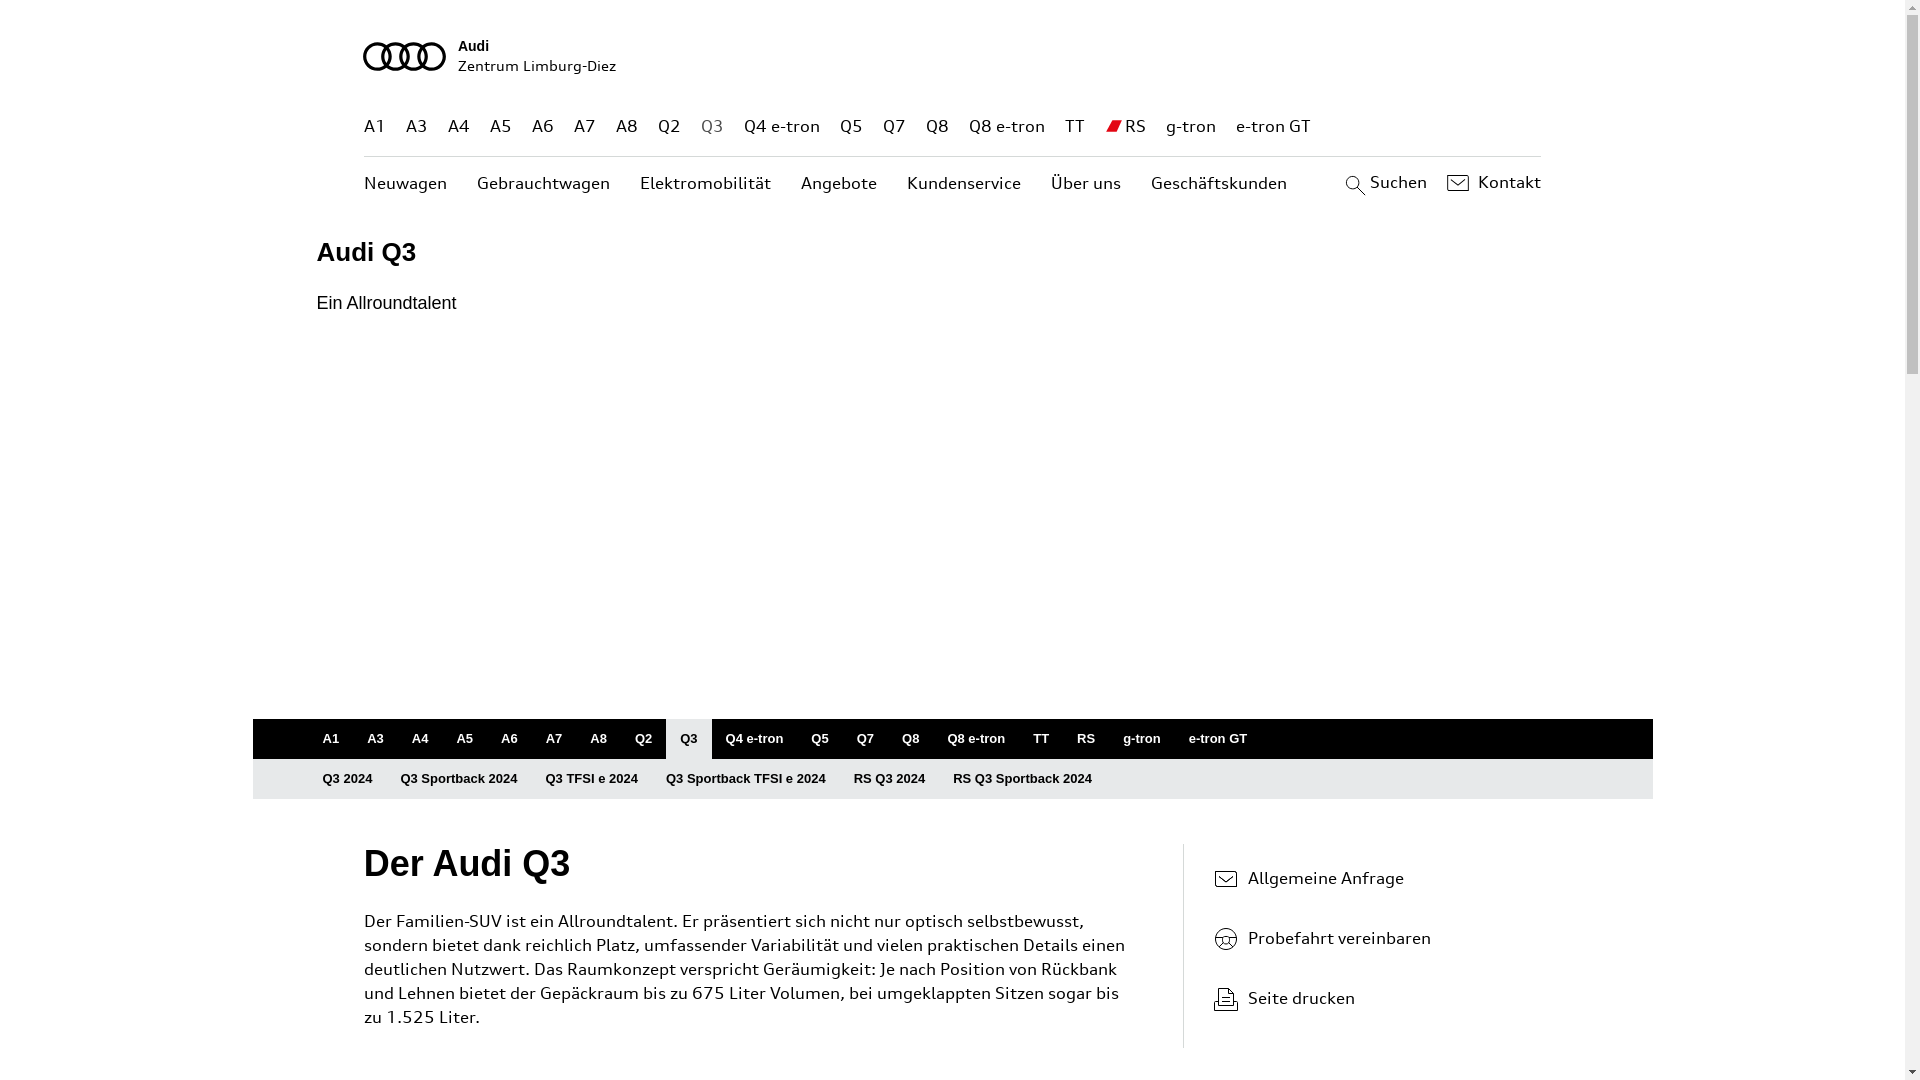 The height and width of the screenshot is (1080, 1920). Describe the element at coordinates (953, 56) in the screenshot. I see `Audi
Zentrum Limburg-Diez` at that location.